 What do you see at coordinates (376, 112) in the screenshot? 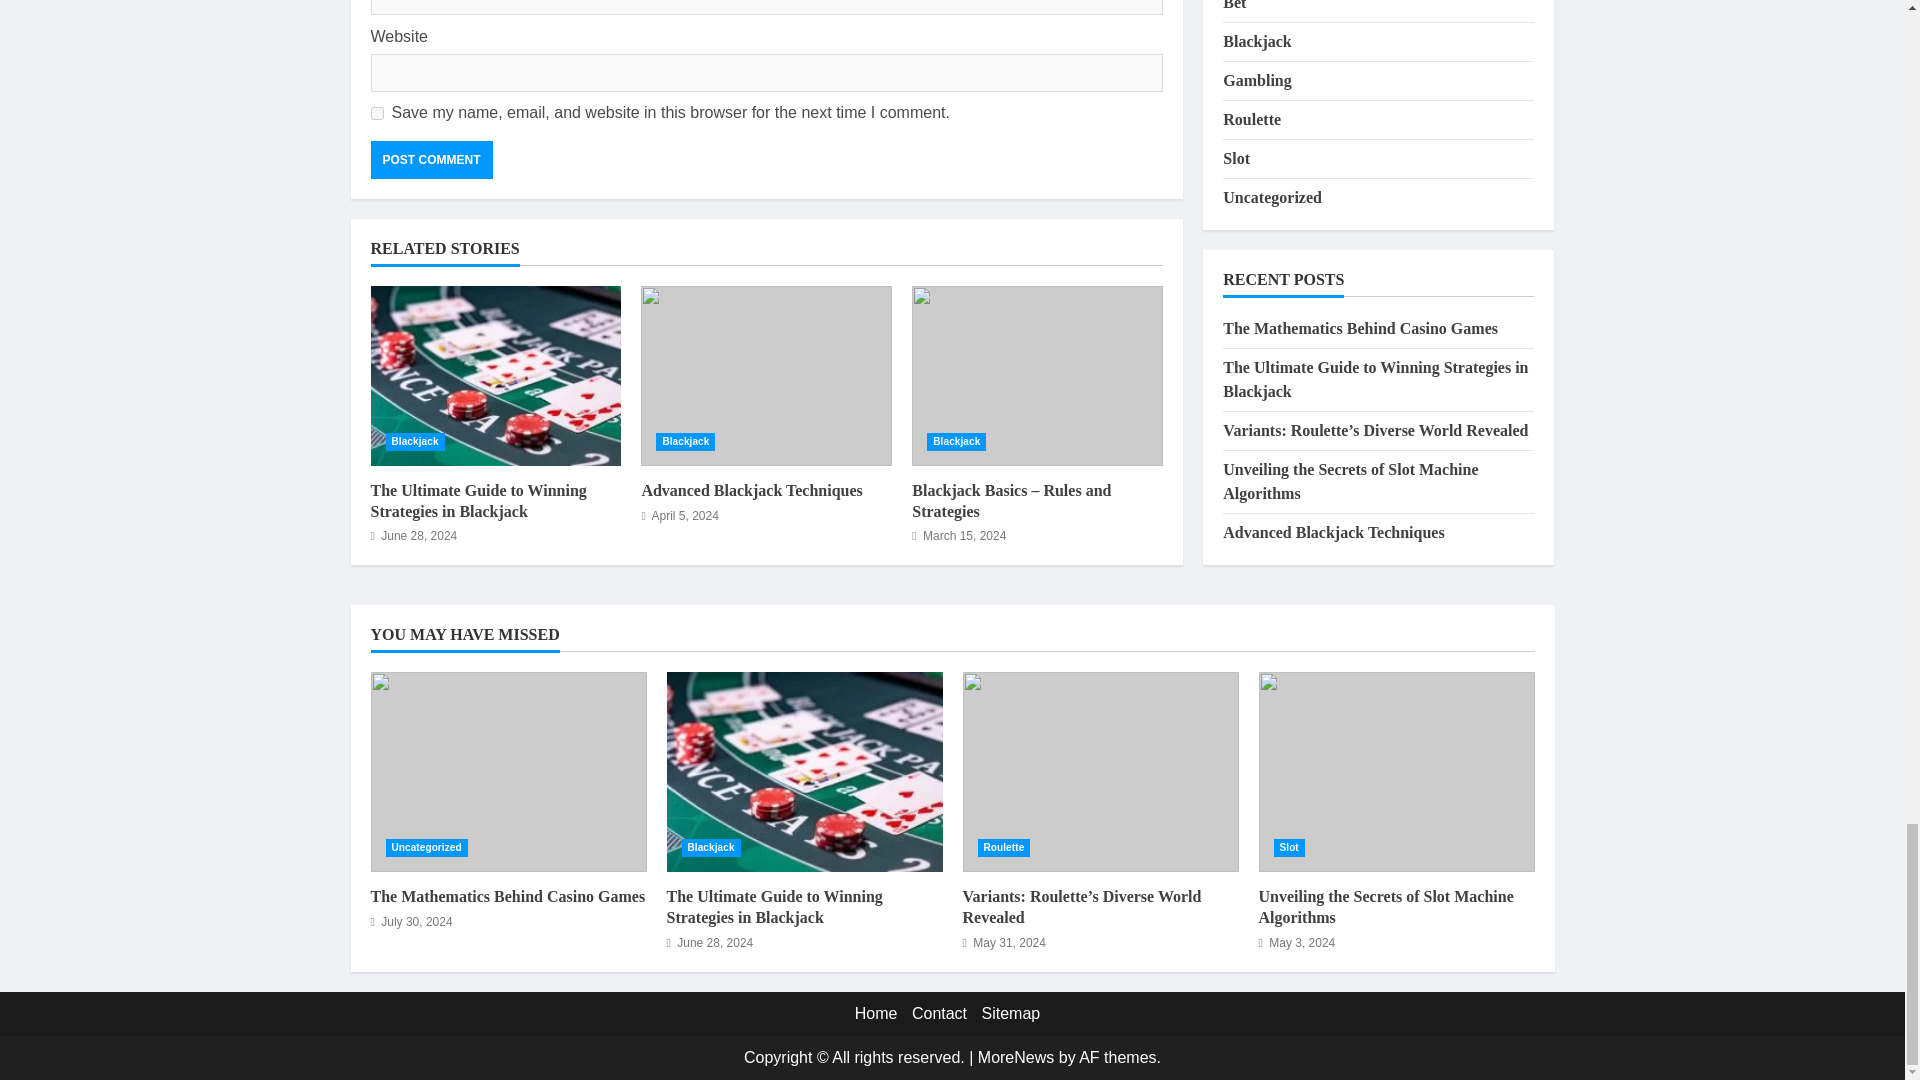
I see `yes` at bounding box center [376, 112].